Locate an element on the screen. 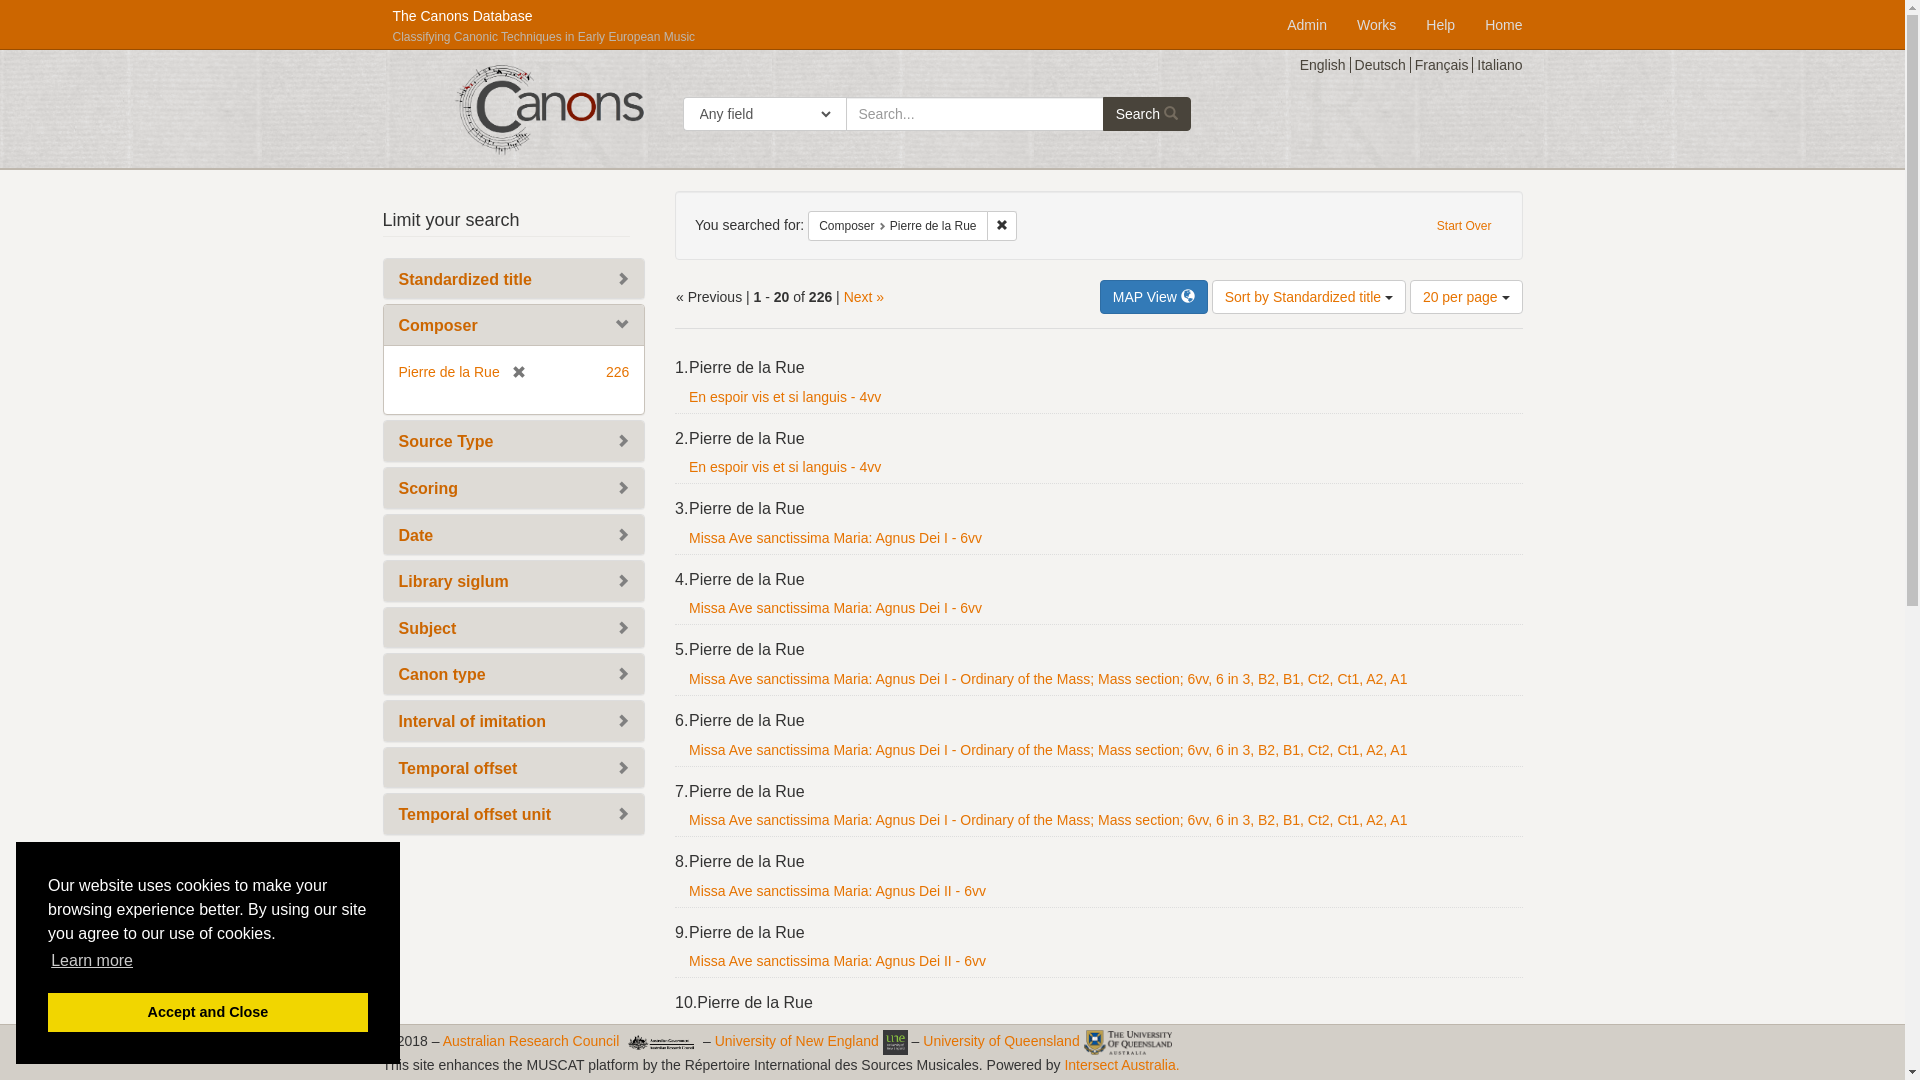 The width and height of the screenshot is (1920, 1080). Subject is located at coordinates (427, 628).